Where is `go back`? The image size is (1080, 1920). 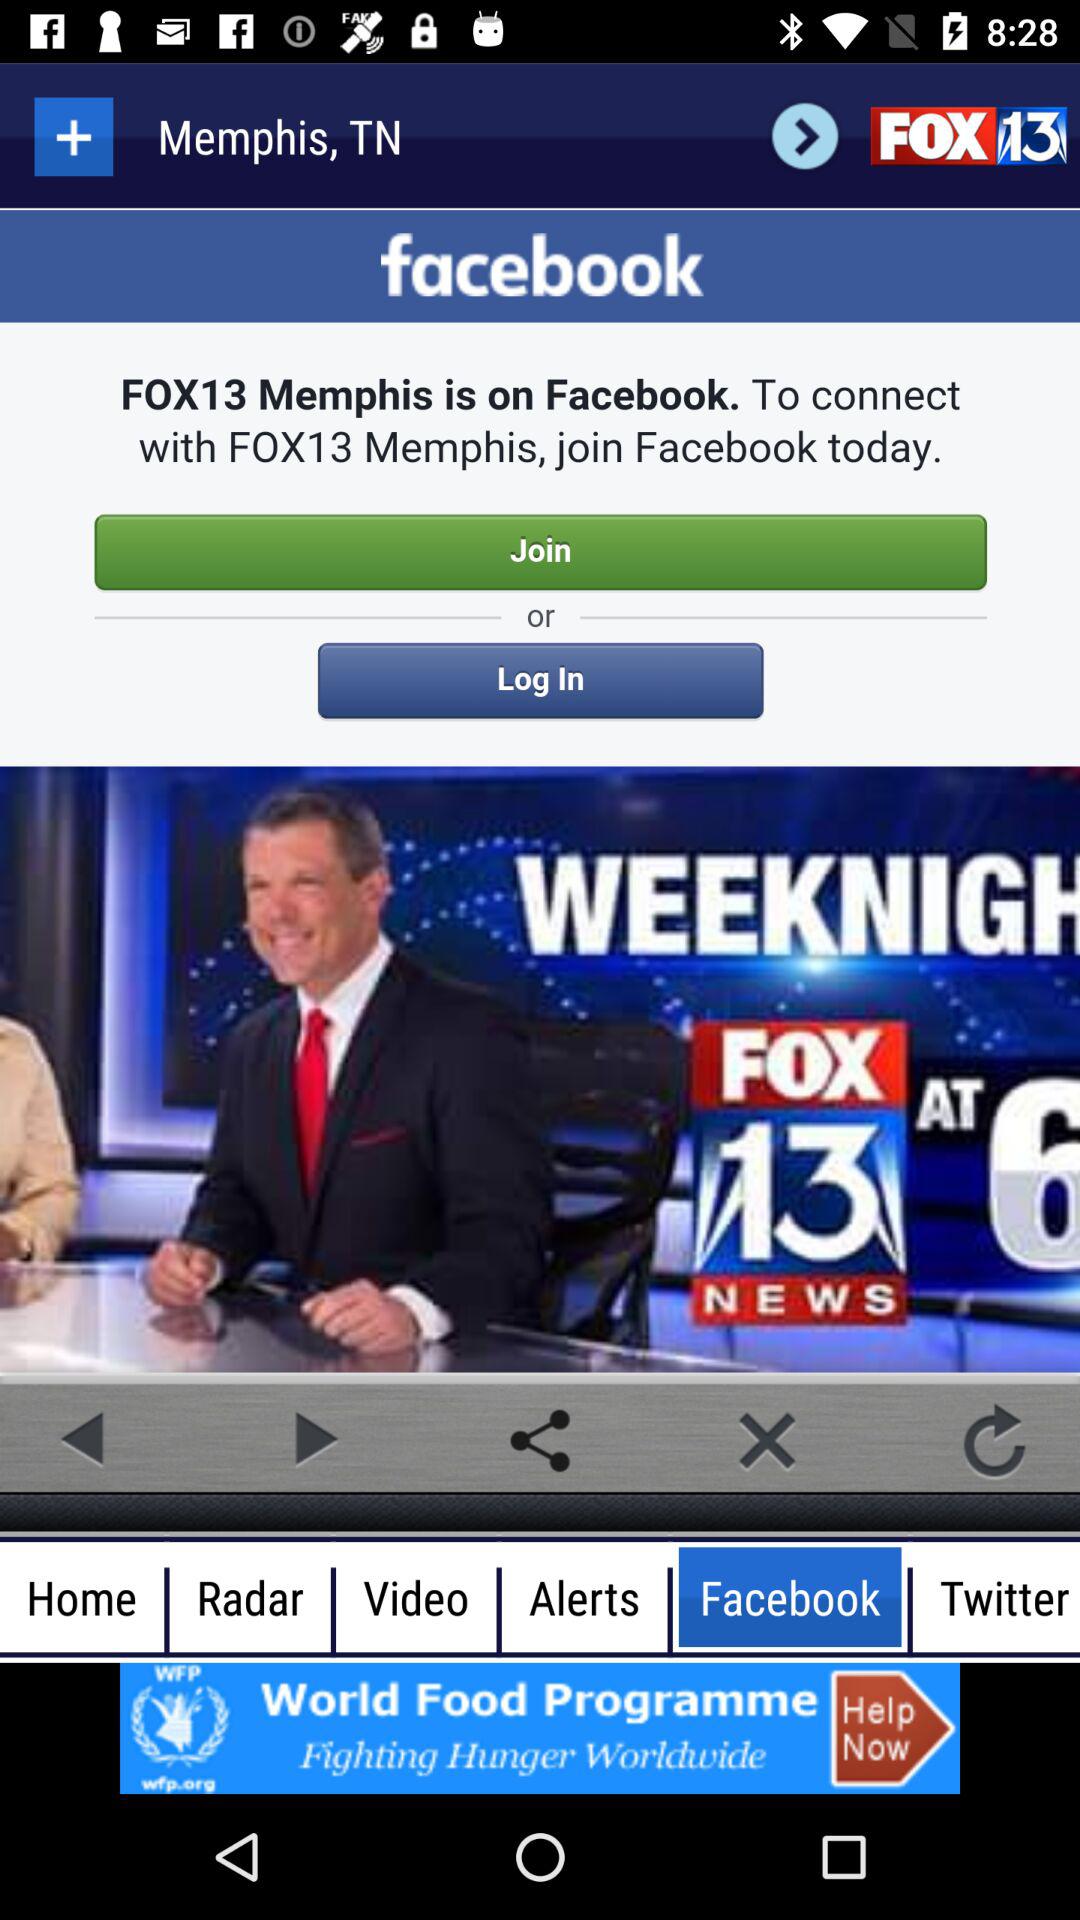
go back is located at coordinates (85, 1440).